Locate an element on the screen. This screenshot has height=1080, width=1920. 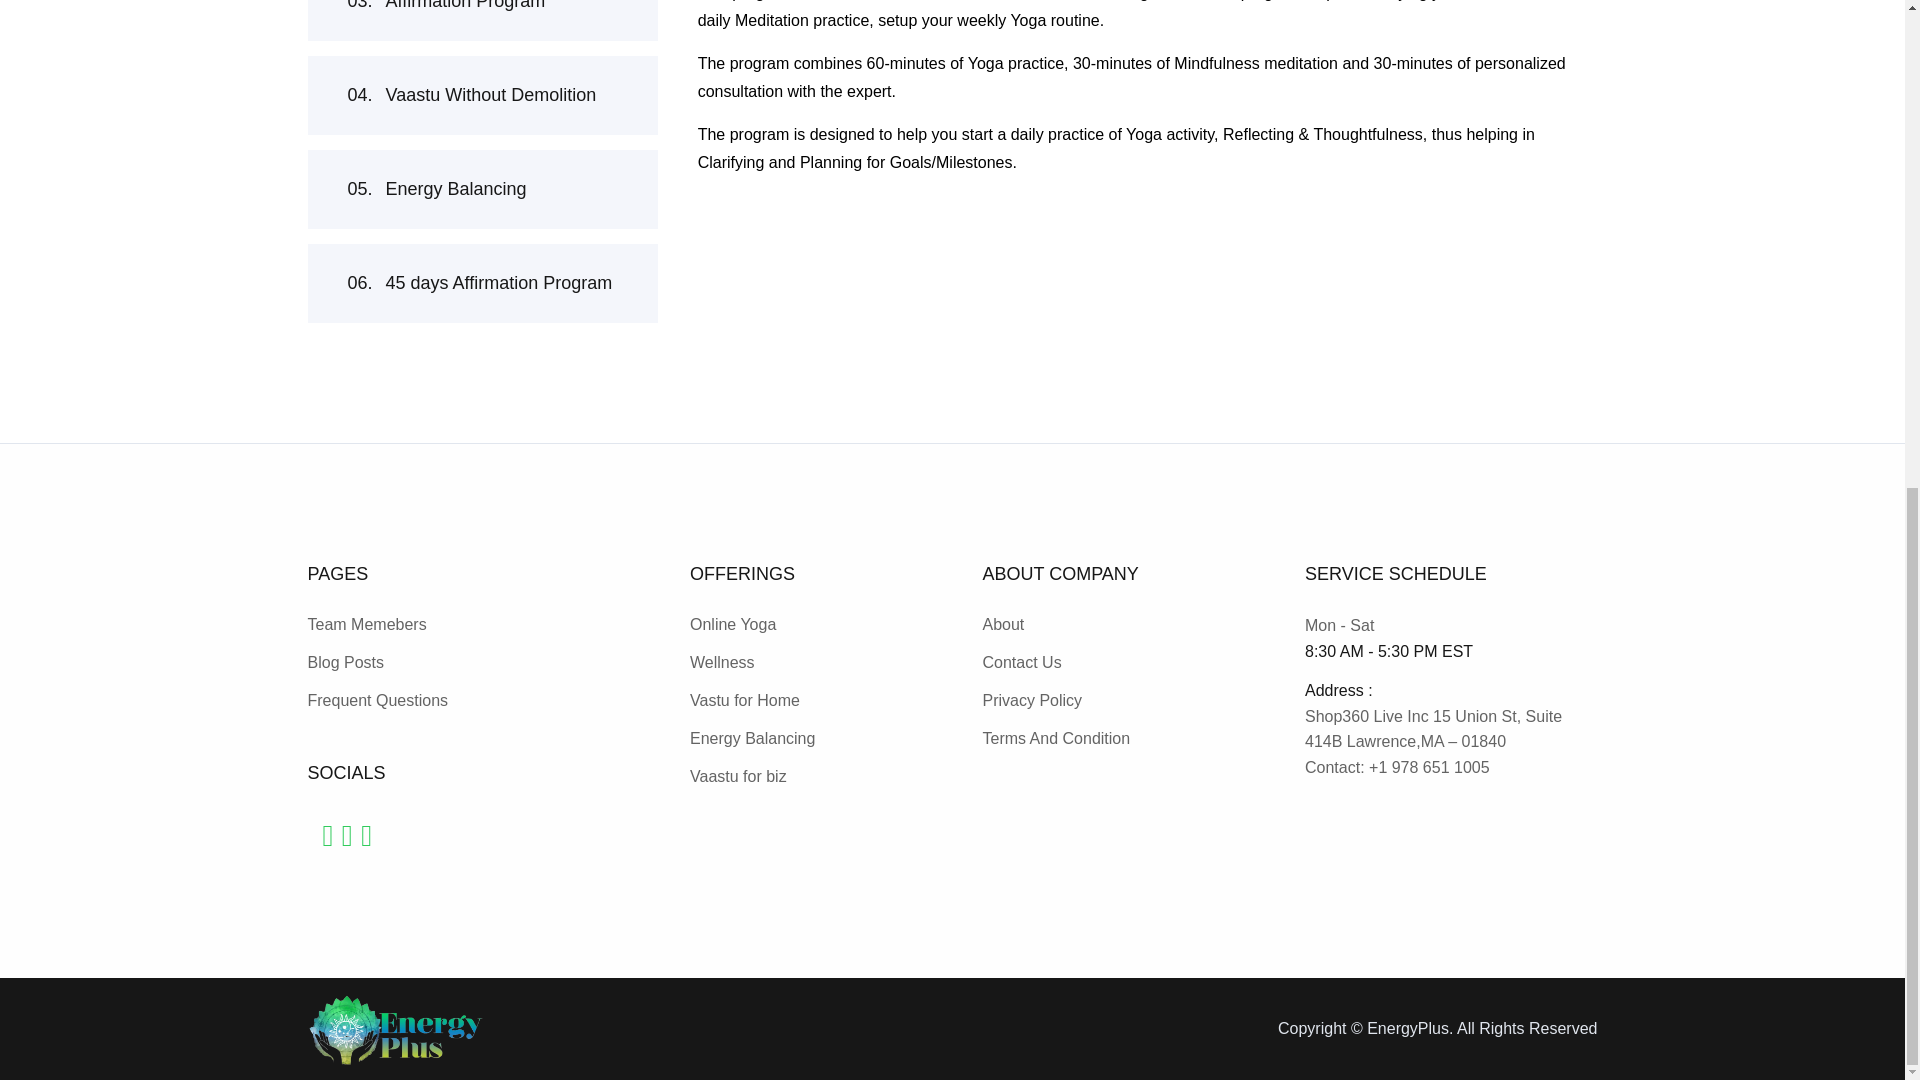
Blog Posts is located at coordinates (482, 56).